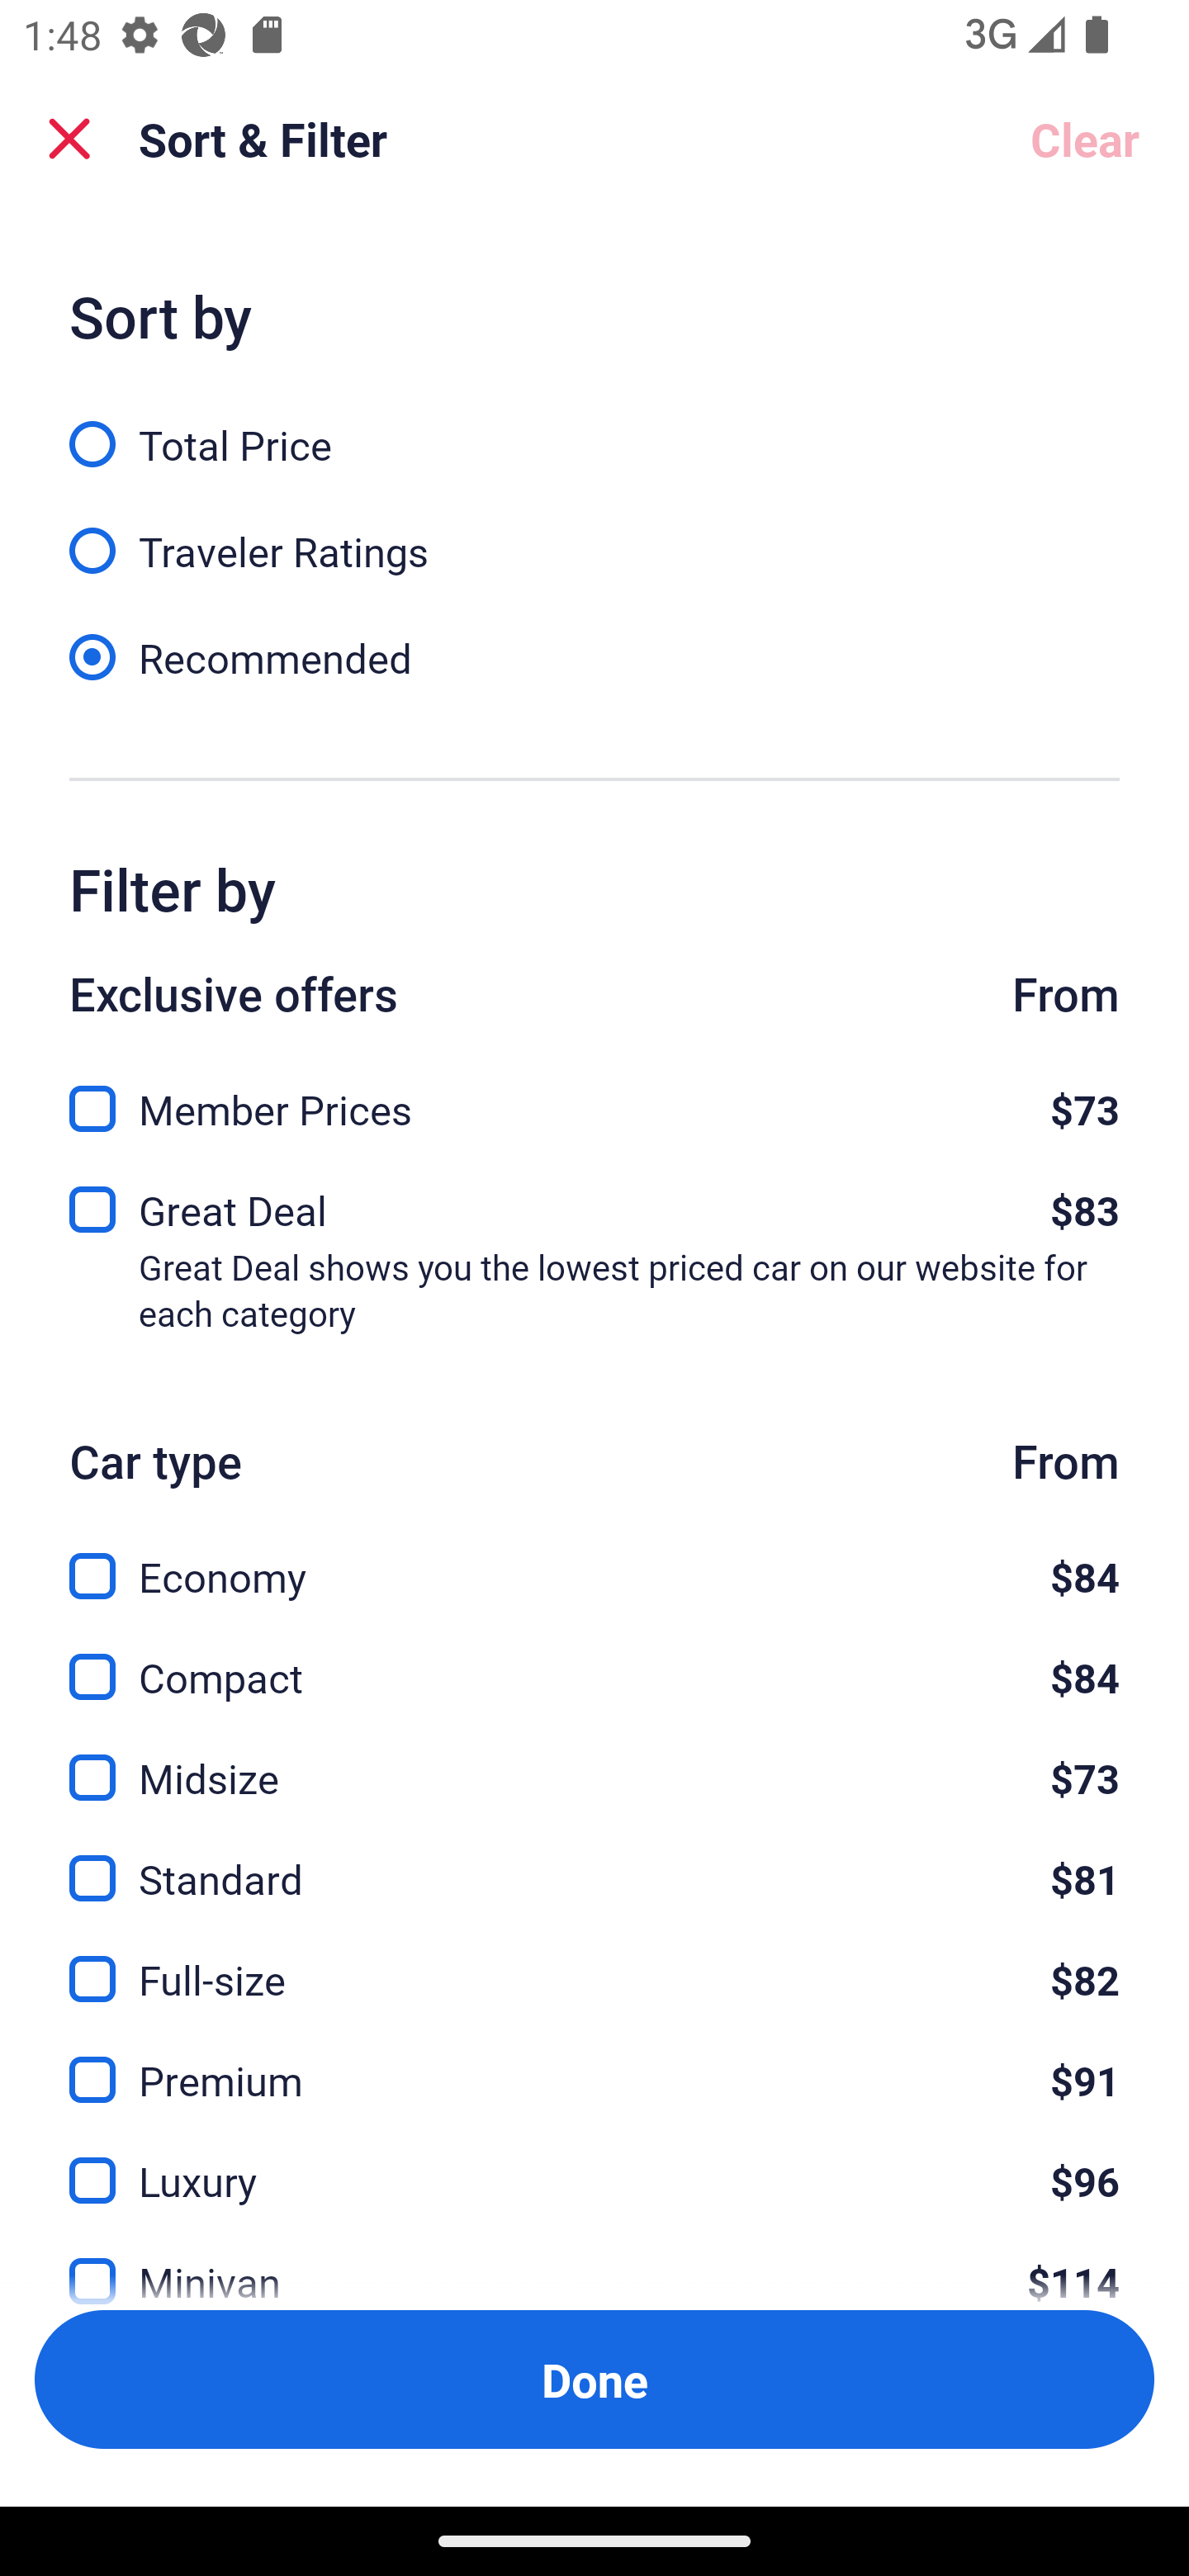 The width and height of the screenshot is (1189, 2576). Describe the element at coordinates (594, 1657) in the screenshot. I see `Compact, $84 Compact $84` at that location.